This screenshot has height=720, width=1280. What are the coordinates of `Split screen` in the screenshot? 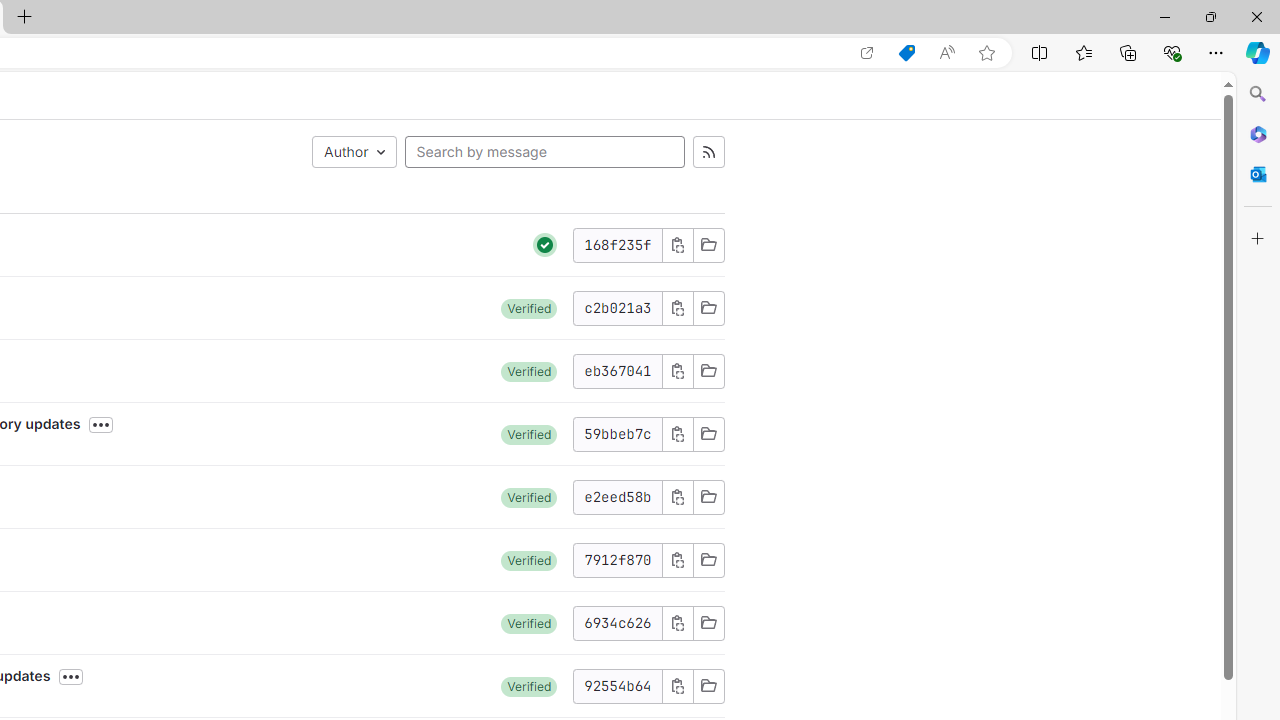 It's located at (1040, 52).